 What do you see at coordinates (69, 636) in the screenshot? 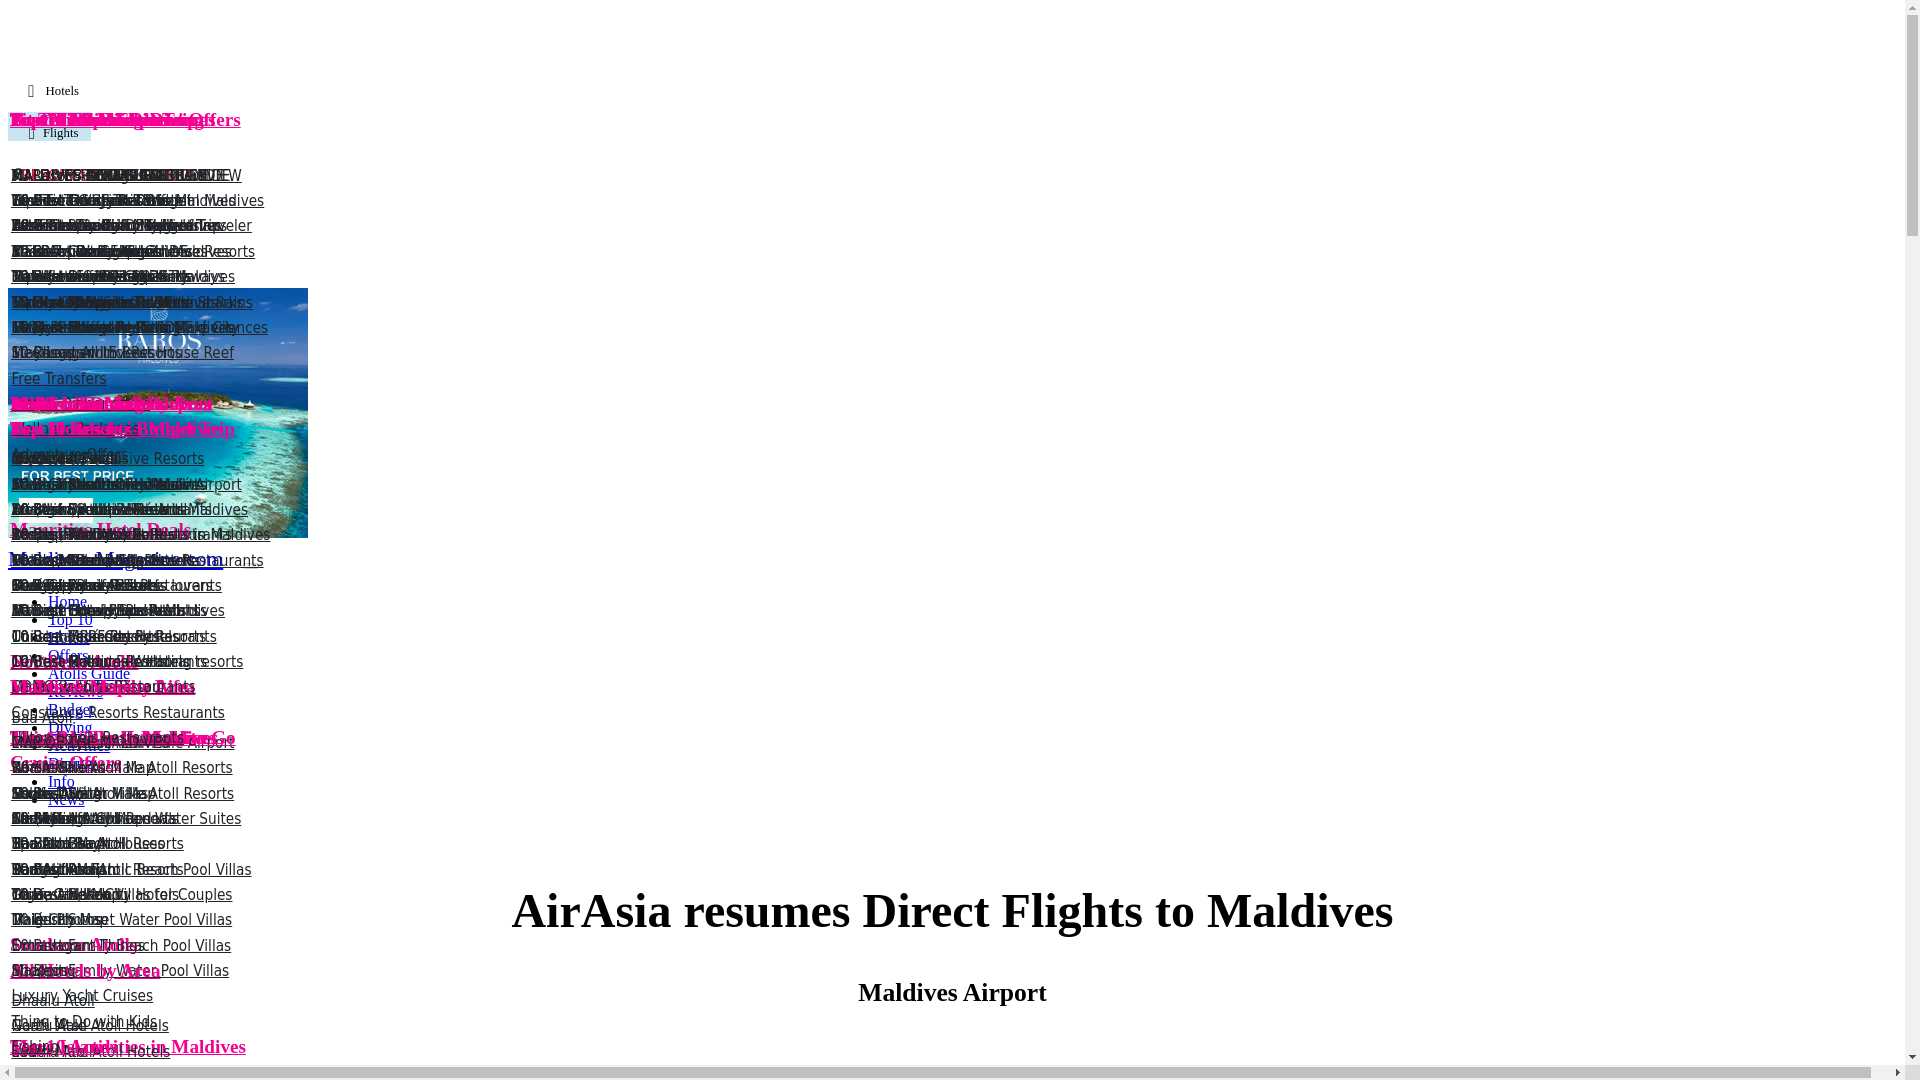
I see `Hotels` at bounding box center [69, 636].